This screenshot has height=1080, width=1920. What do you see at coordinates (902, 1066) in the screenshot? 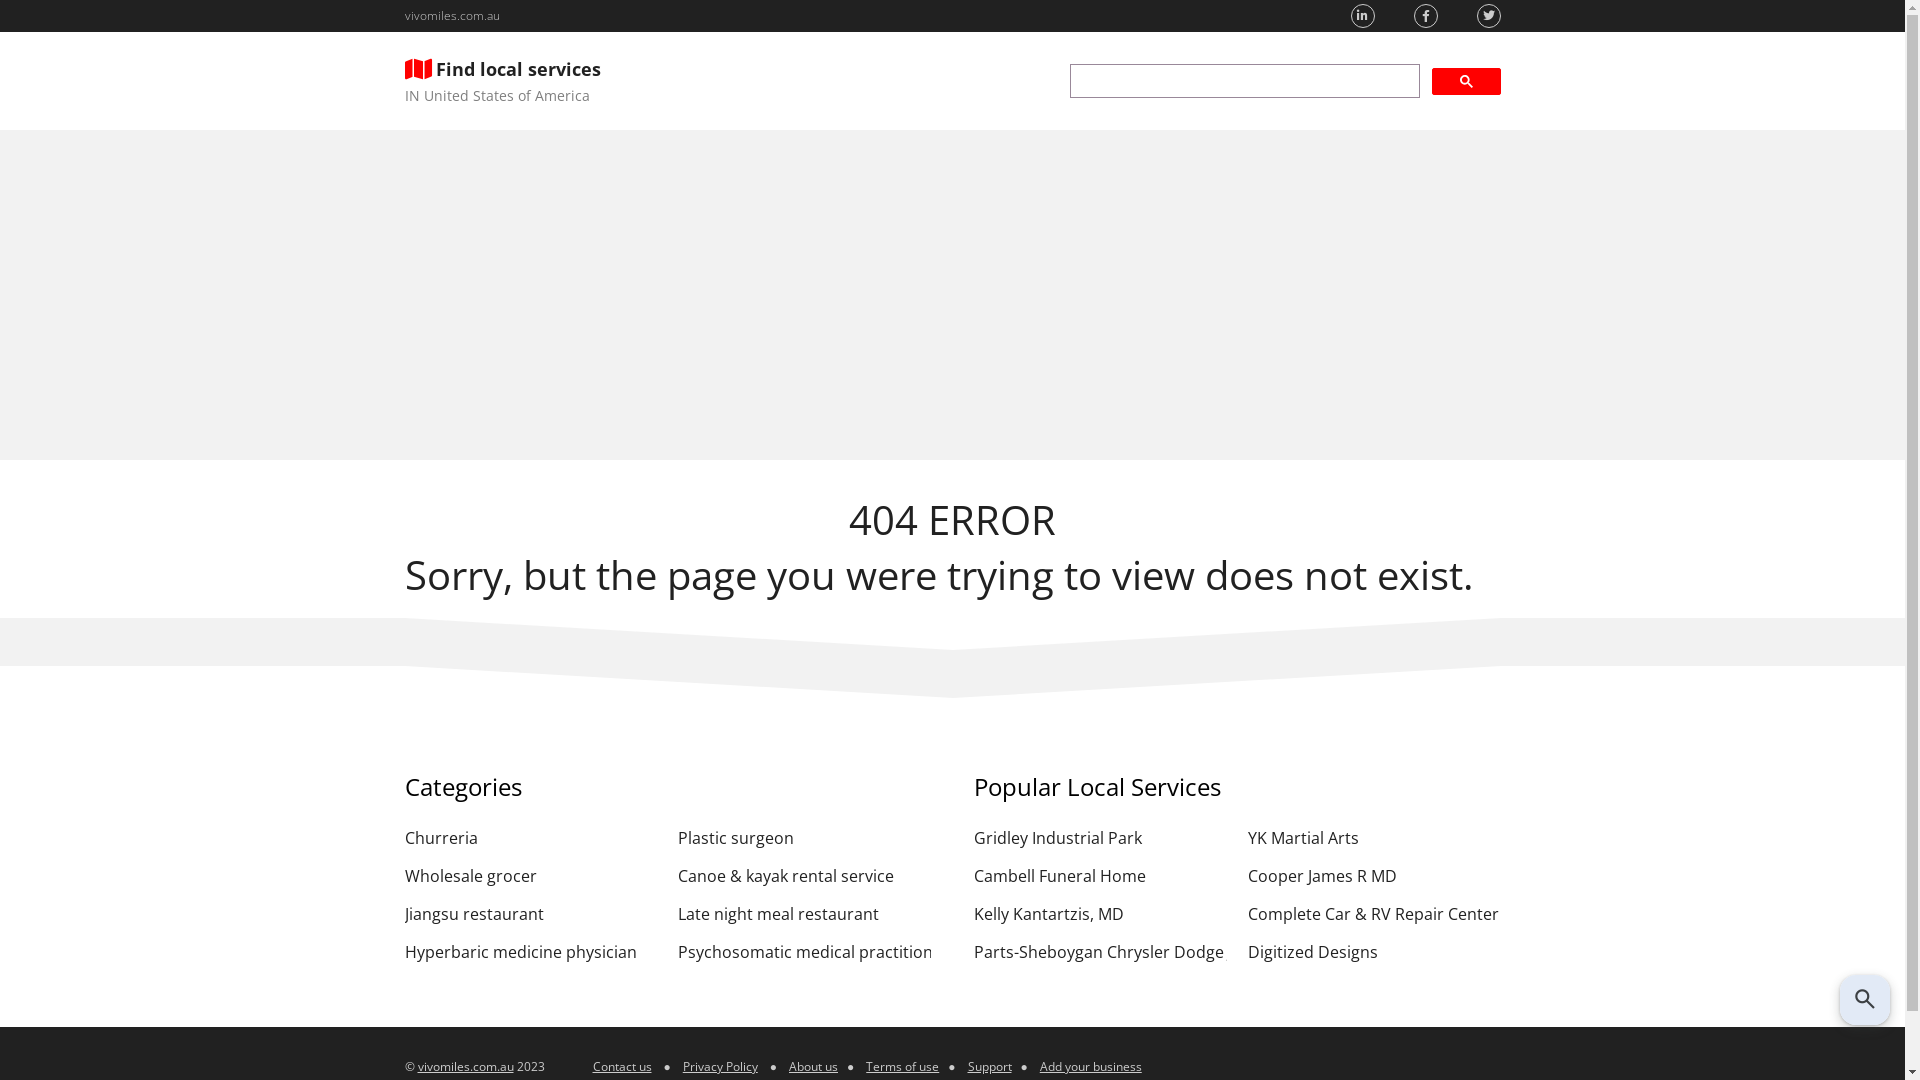
I see `Terms of use` at bounding box center [902, 1066].